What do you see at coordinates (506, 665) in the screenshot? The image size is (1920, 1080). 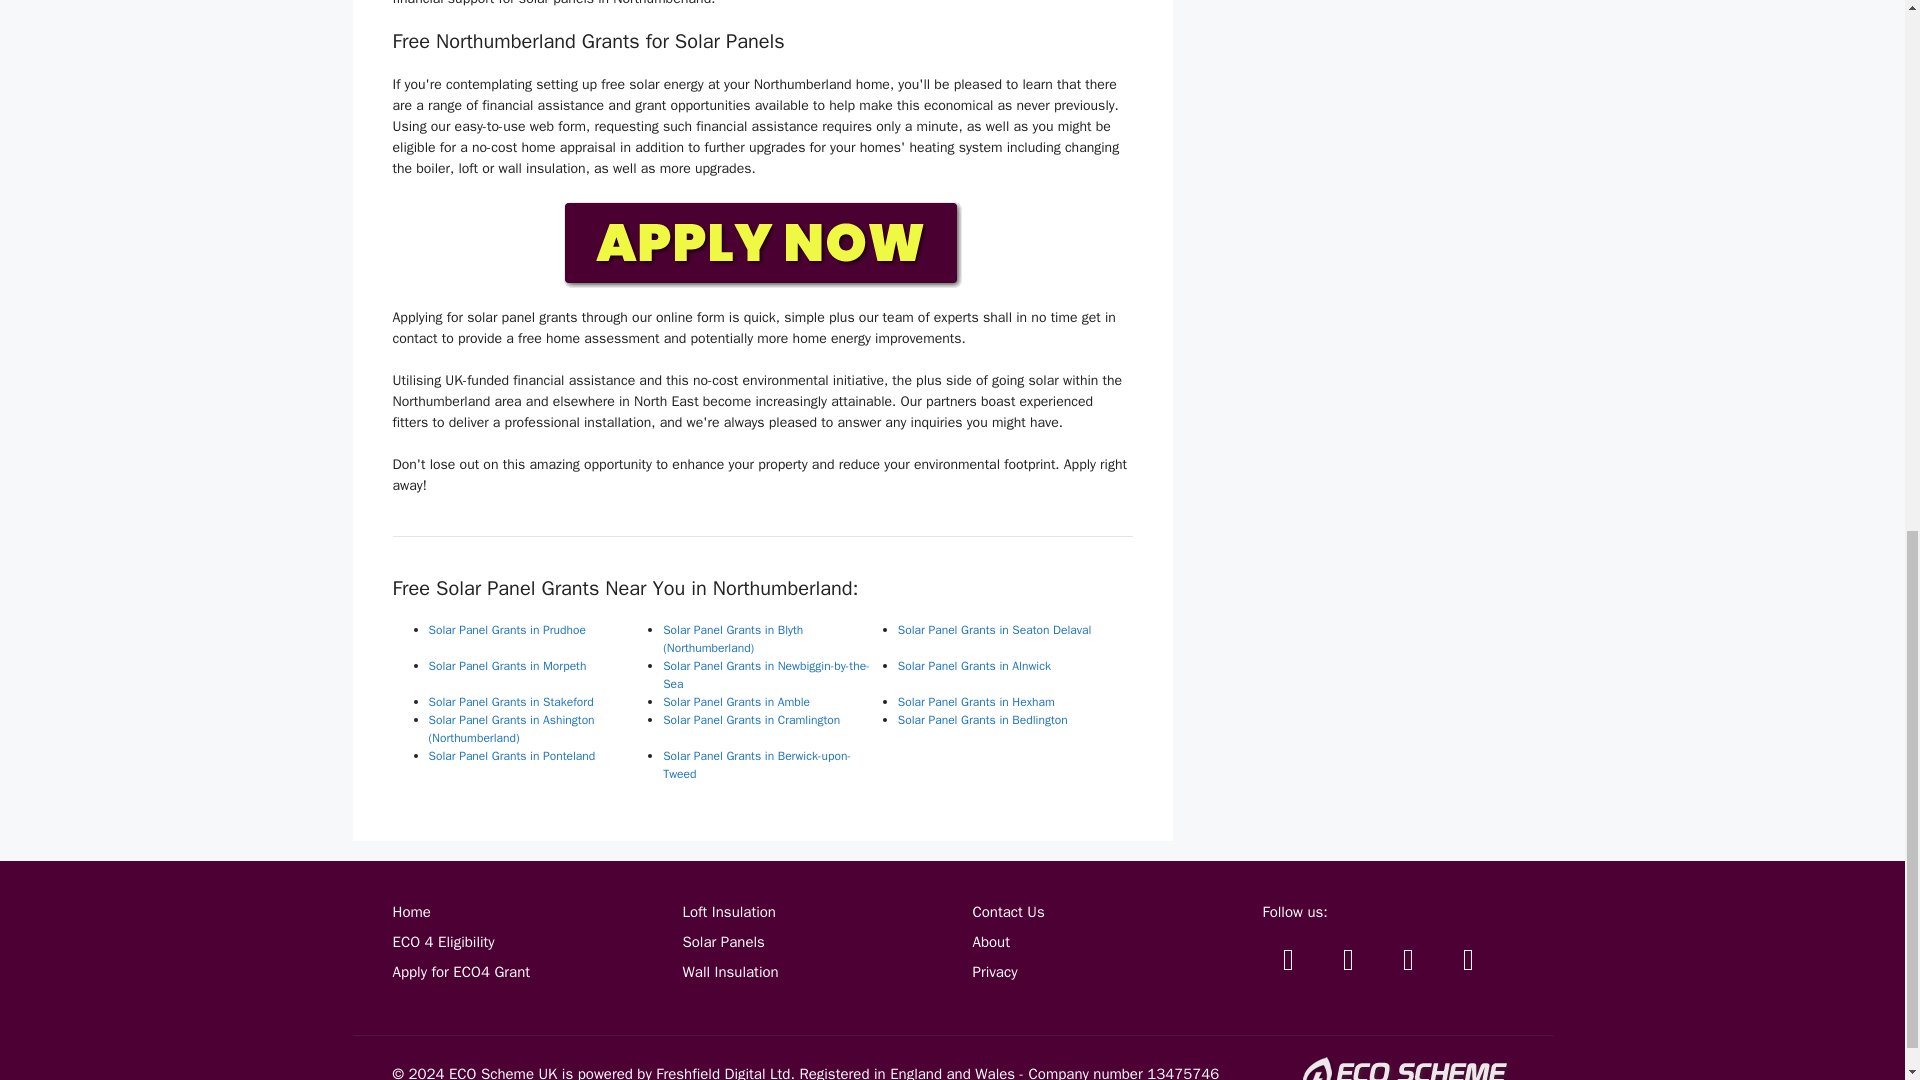 I see `Solar Panel Grants in Morpeth` at bounding box center [506, 665].